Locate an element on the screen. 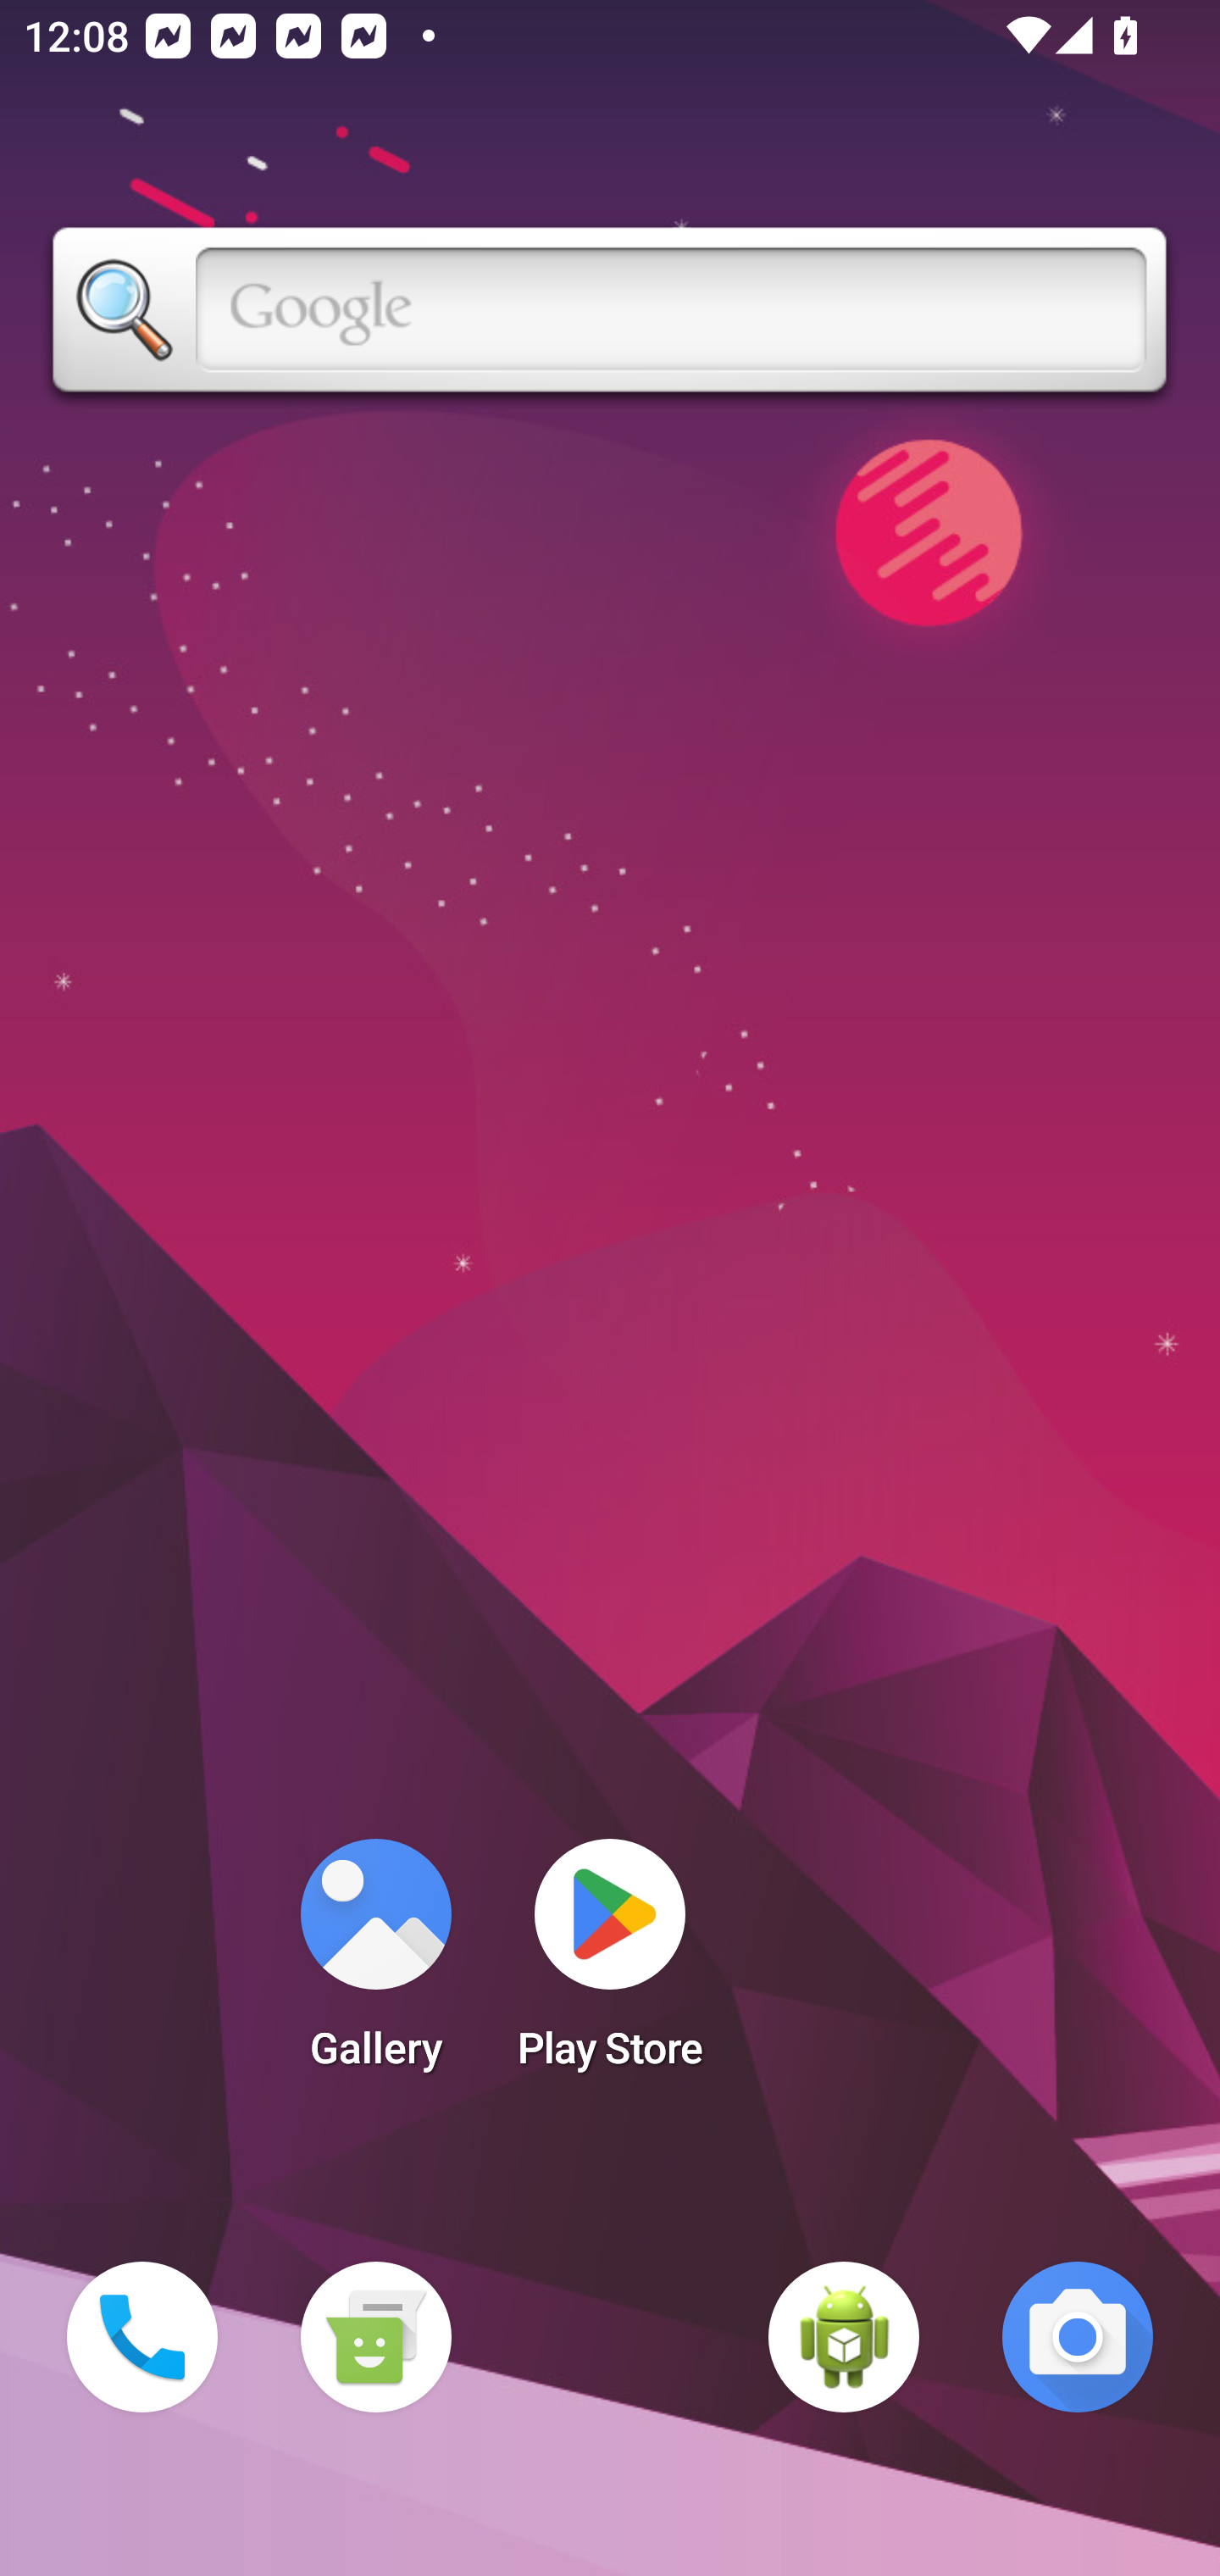  WebView Browser Tester is located at coordinates (844, 2337).